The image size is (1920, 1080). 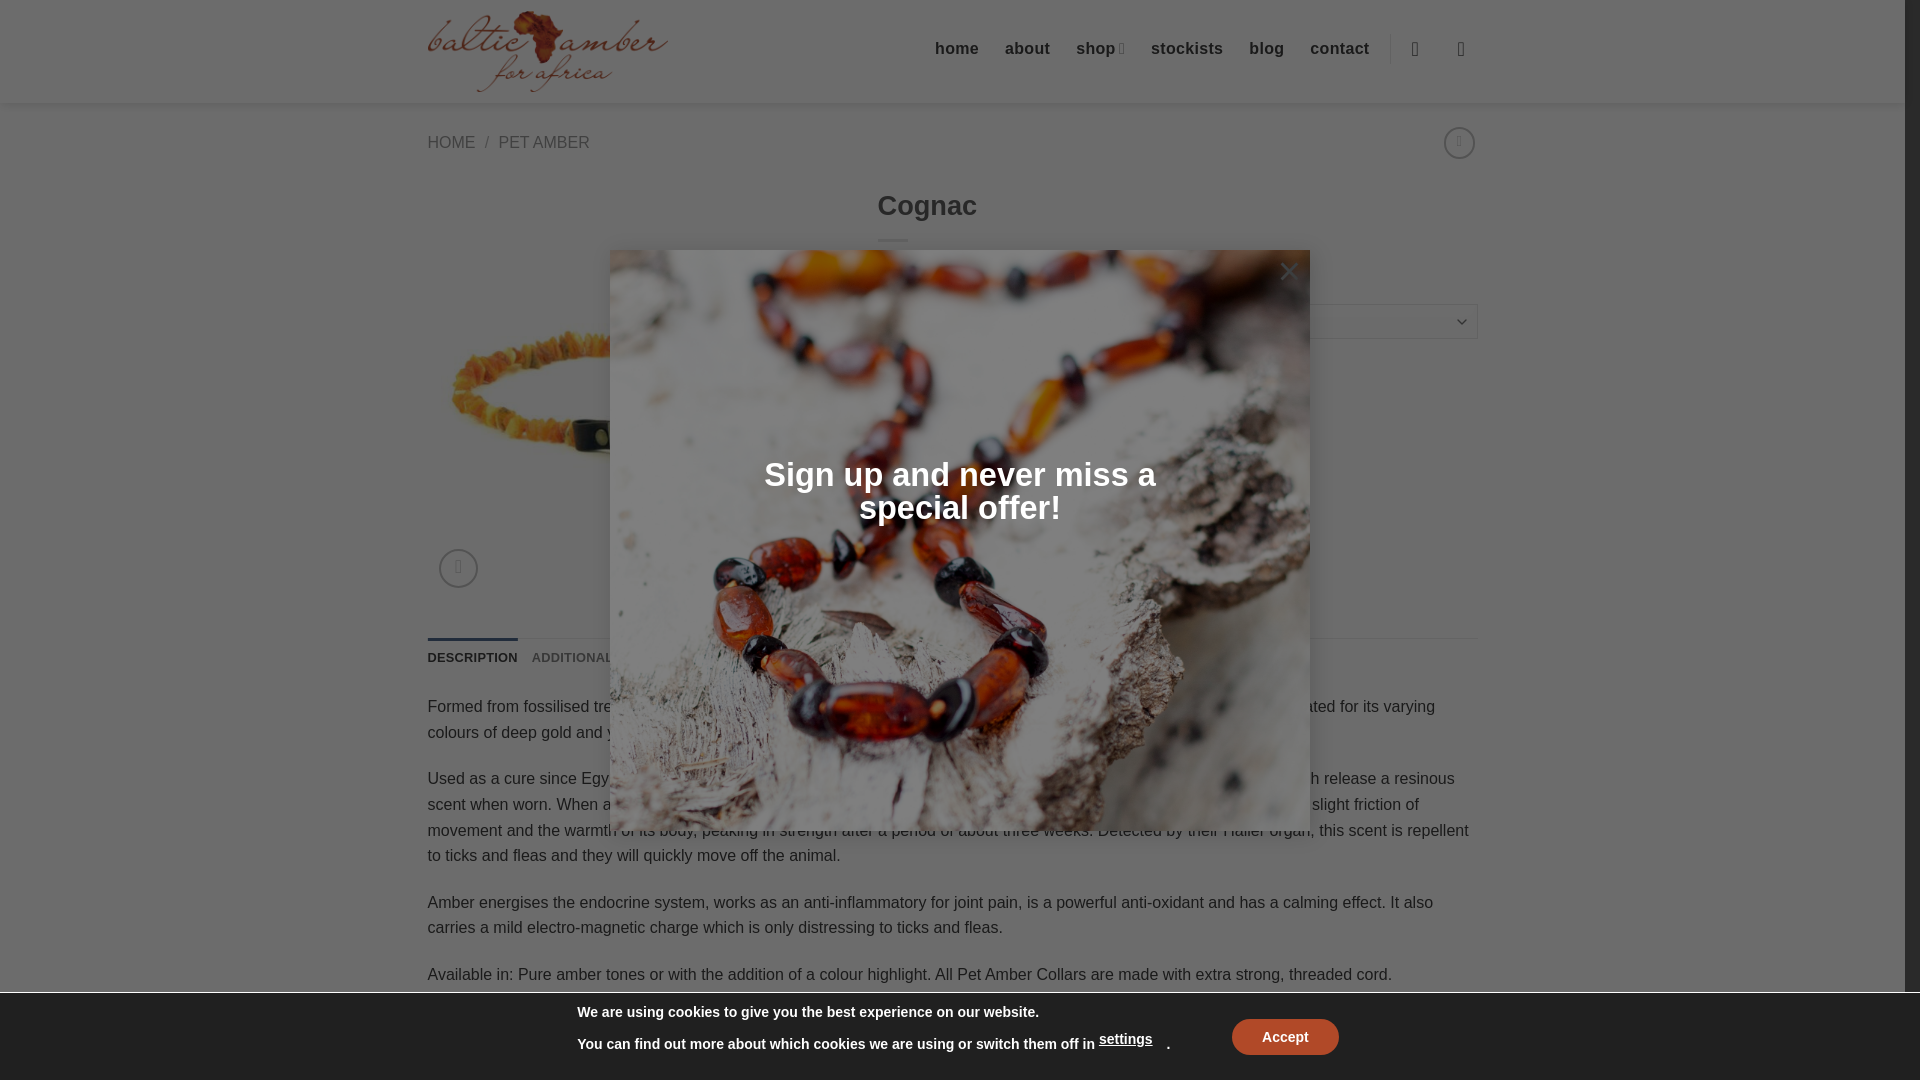 What do you see at coordinates (638, 388) in the screenshot?
I see `pets-cognac` at bounding box center [638, 388].